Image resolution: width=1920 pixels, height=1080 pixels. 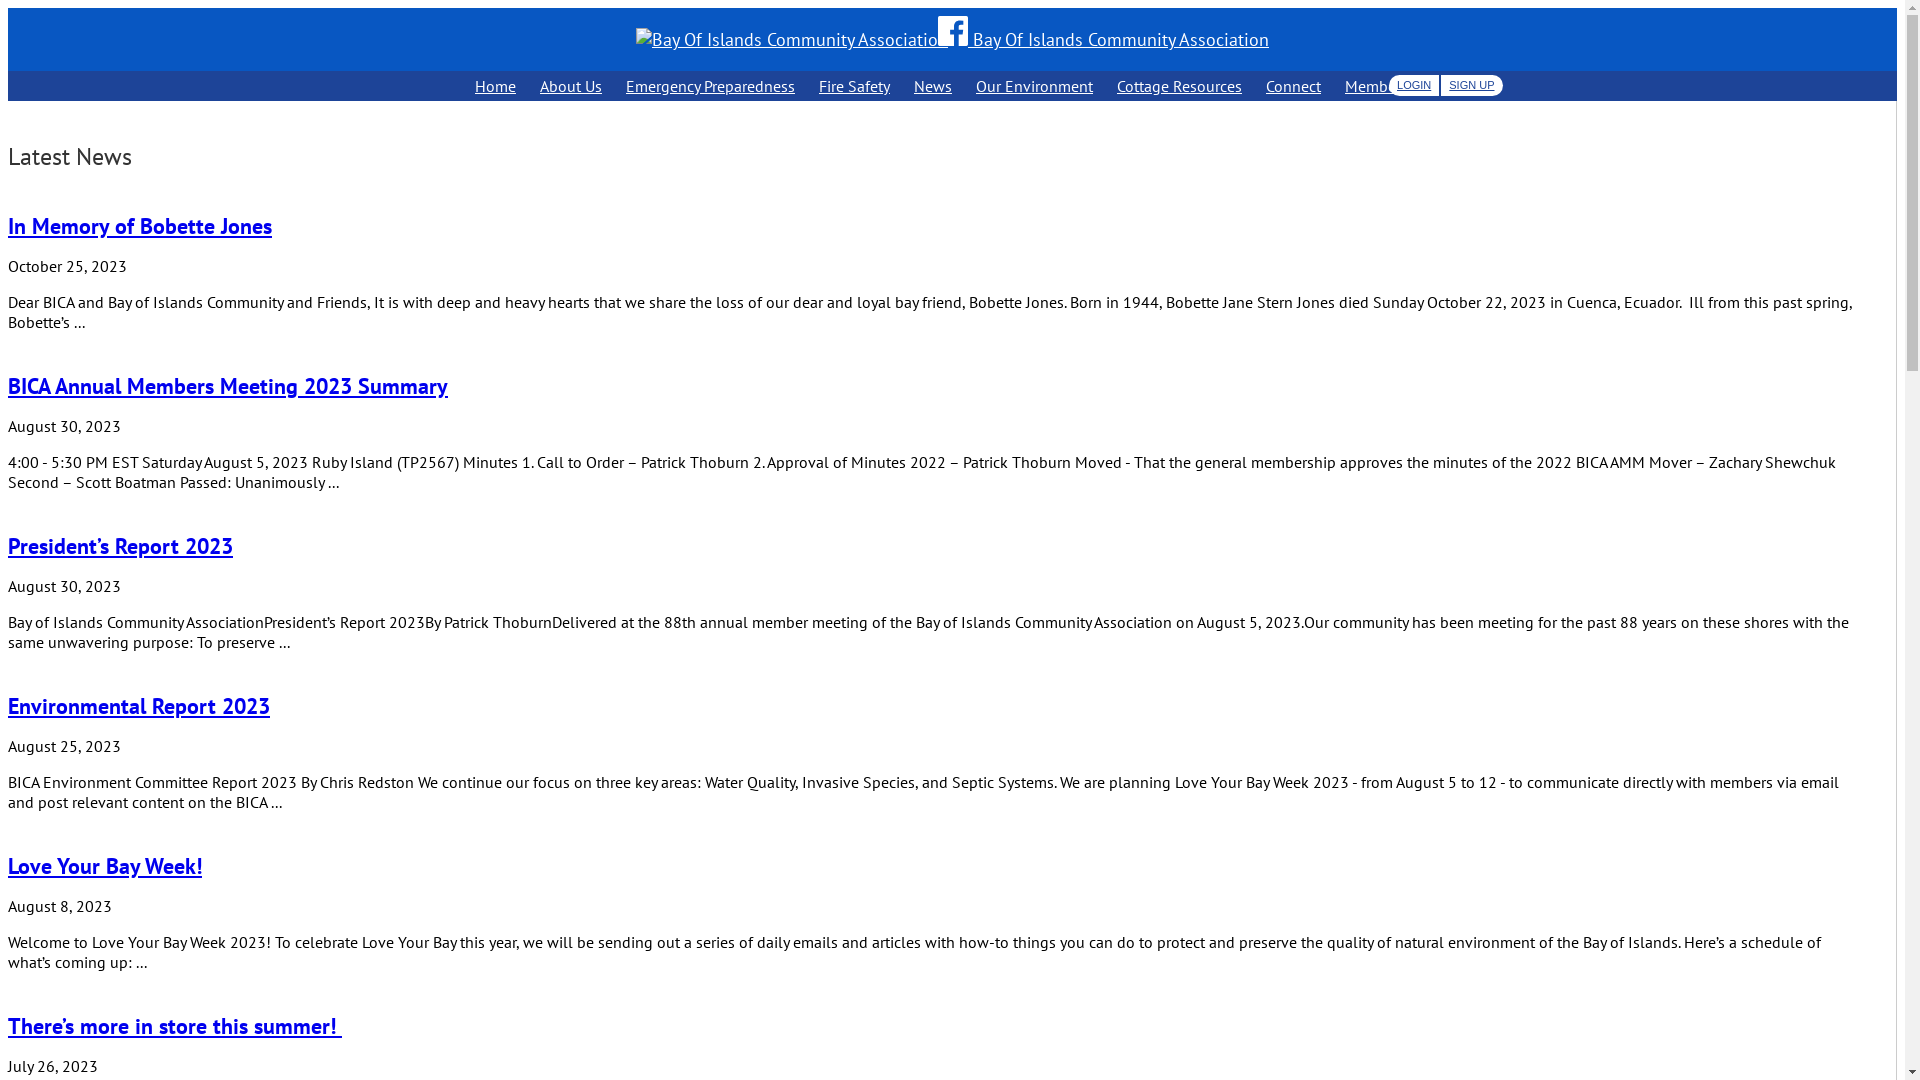 I want to click on Connect, so click(x=1294, y=86).